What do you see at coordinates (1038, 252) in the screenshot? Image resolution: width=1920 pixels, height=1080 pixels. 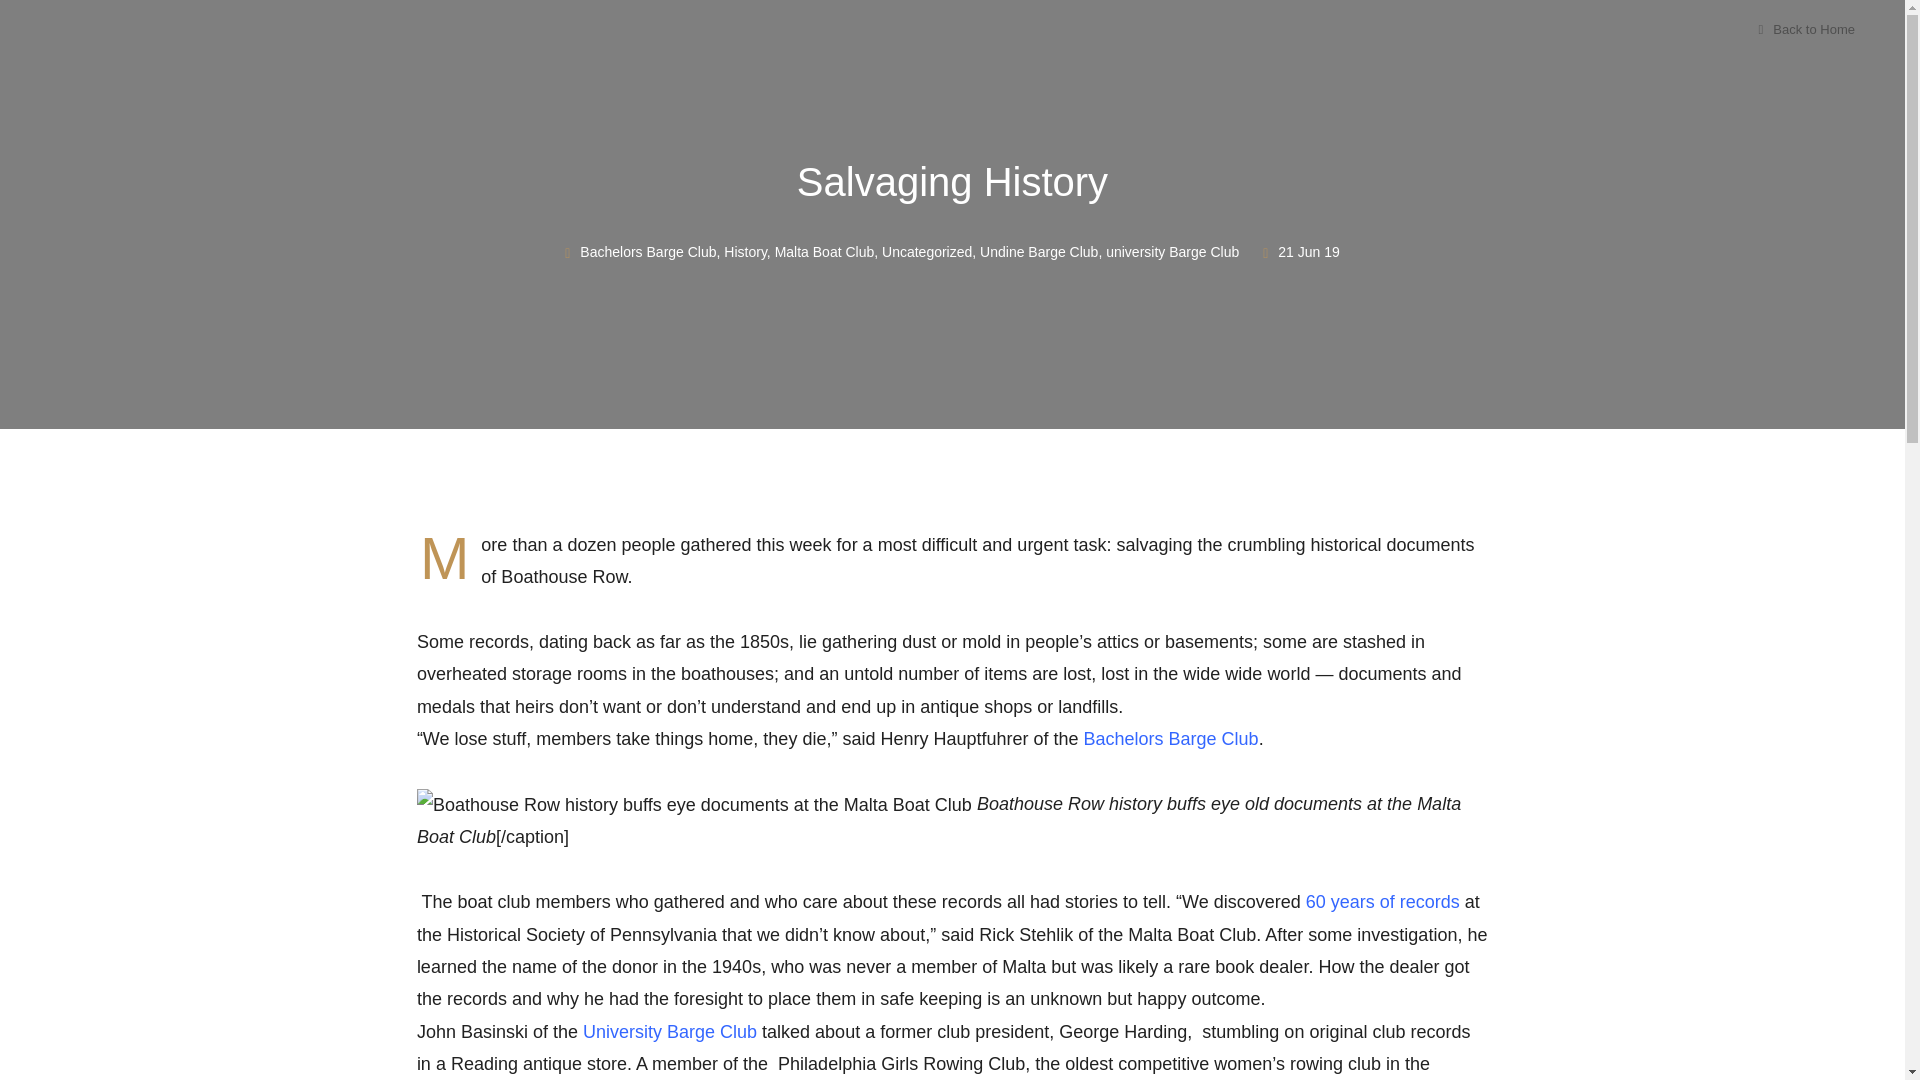 I see `Undine Barge Club` at bounding box center [1038, 252].